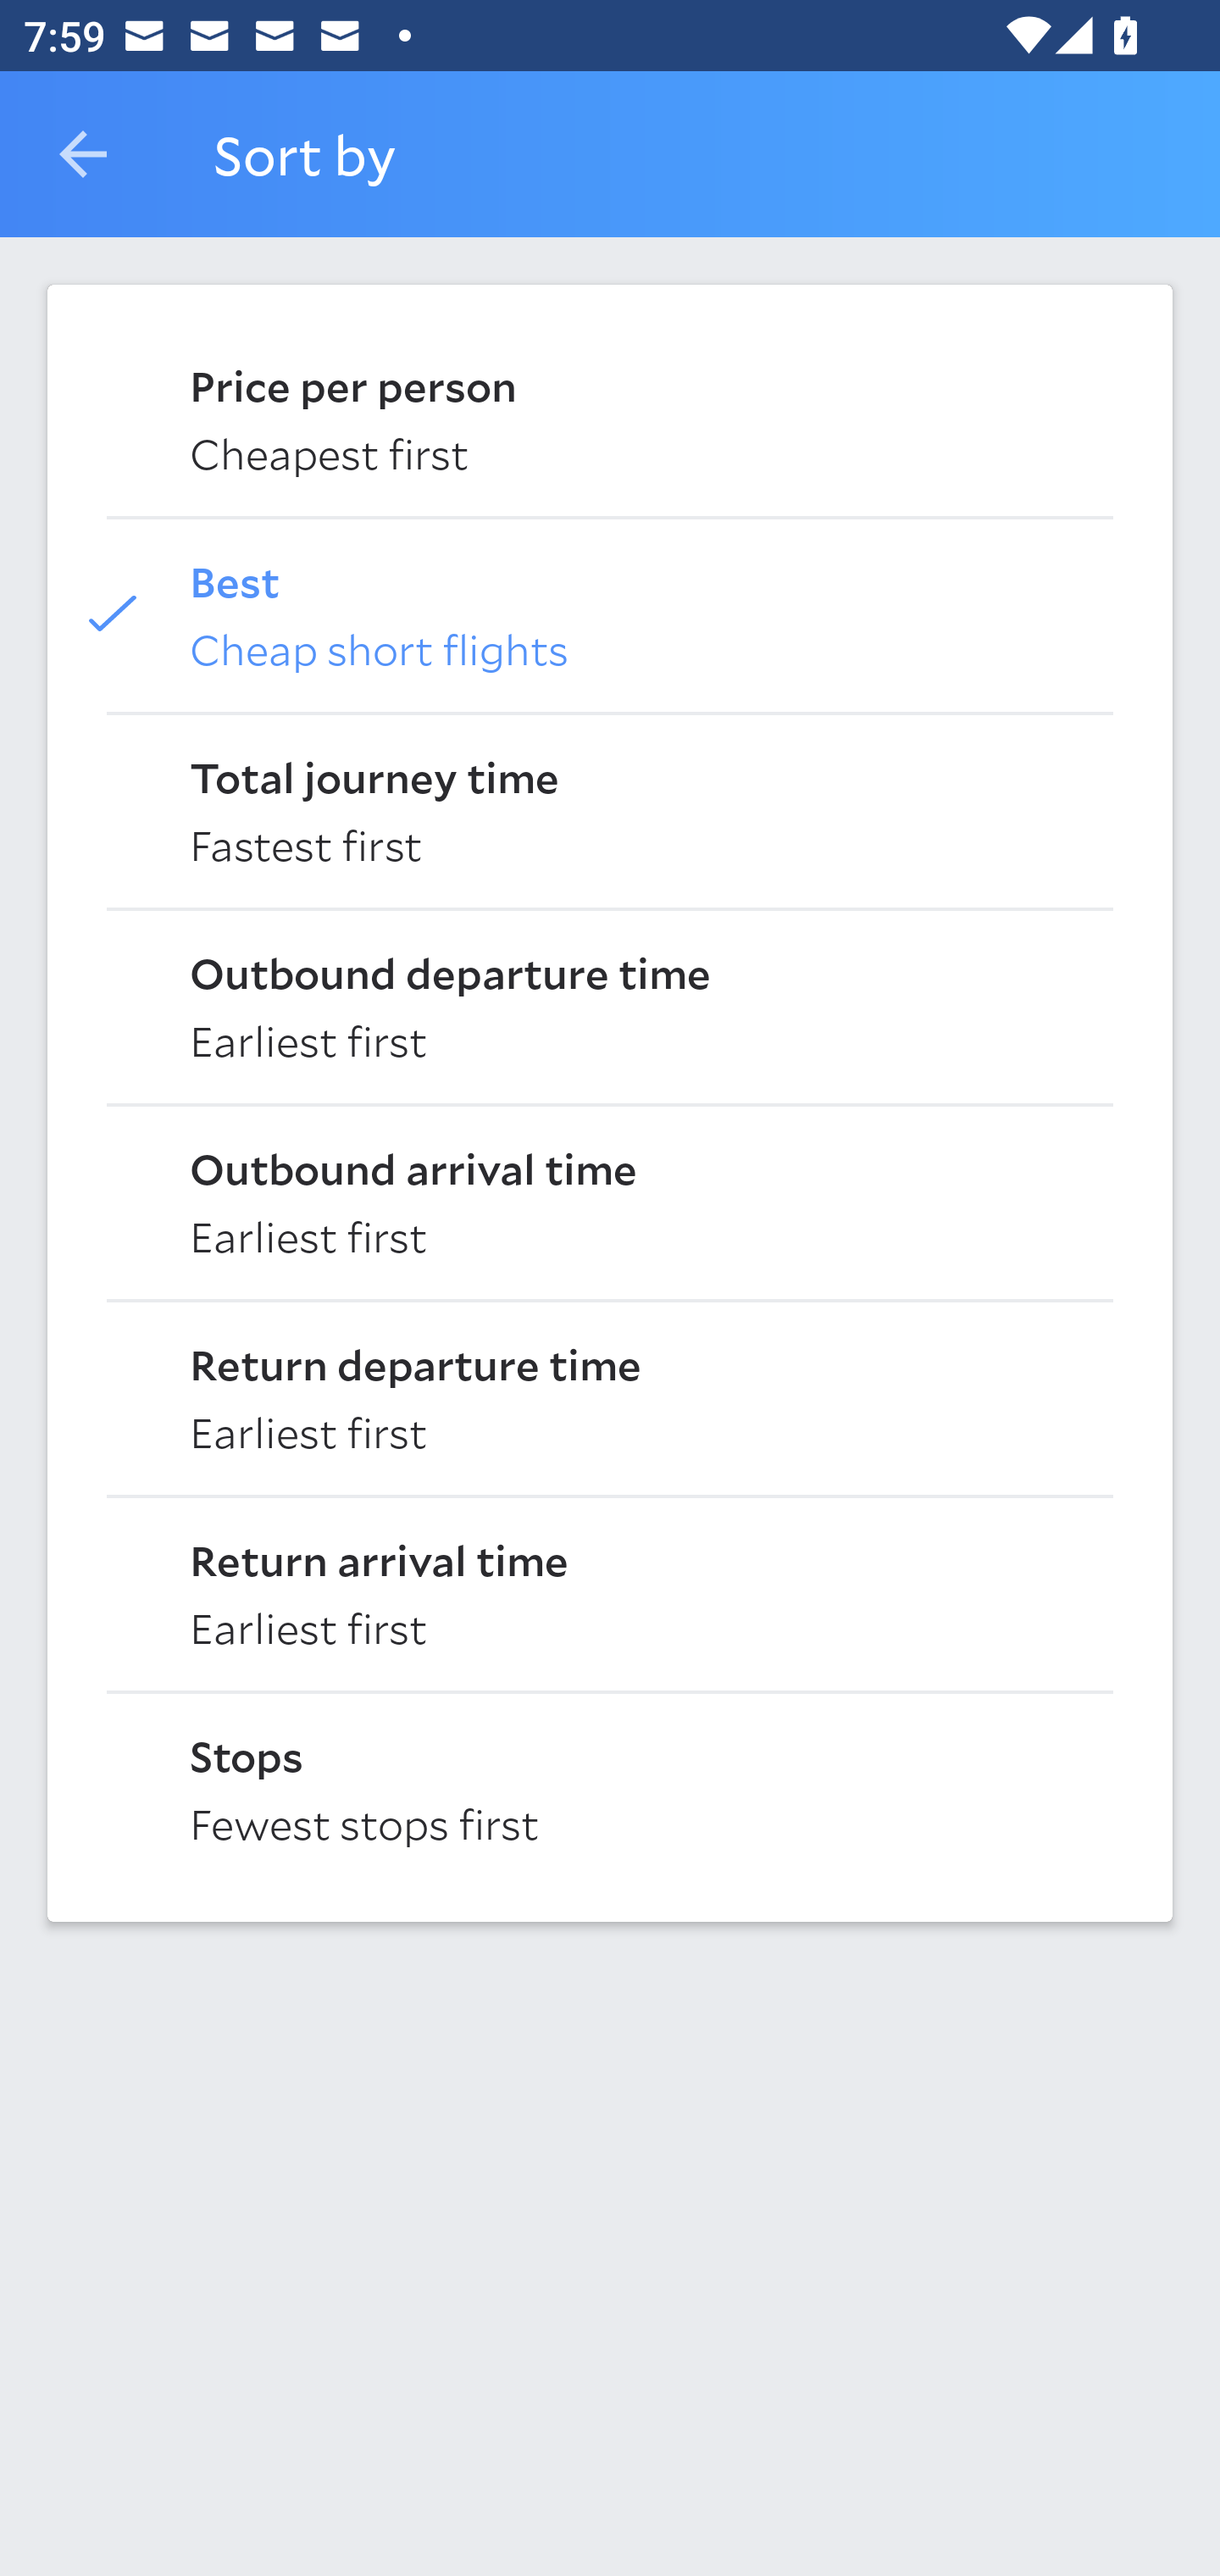 The height and width of the screenshot is (2576, 1220). Describe the element at coordinates (610, 1591) in the screenshot. I see `Return arrival time Earliest first` at that location.